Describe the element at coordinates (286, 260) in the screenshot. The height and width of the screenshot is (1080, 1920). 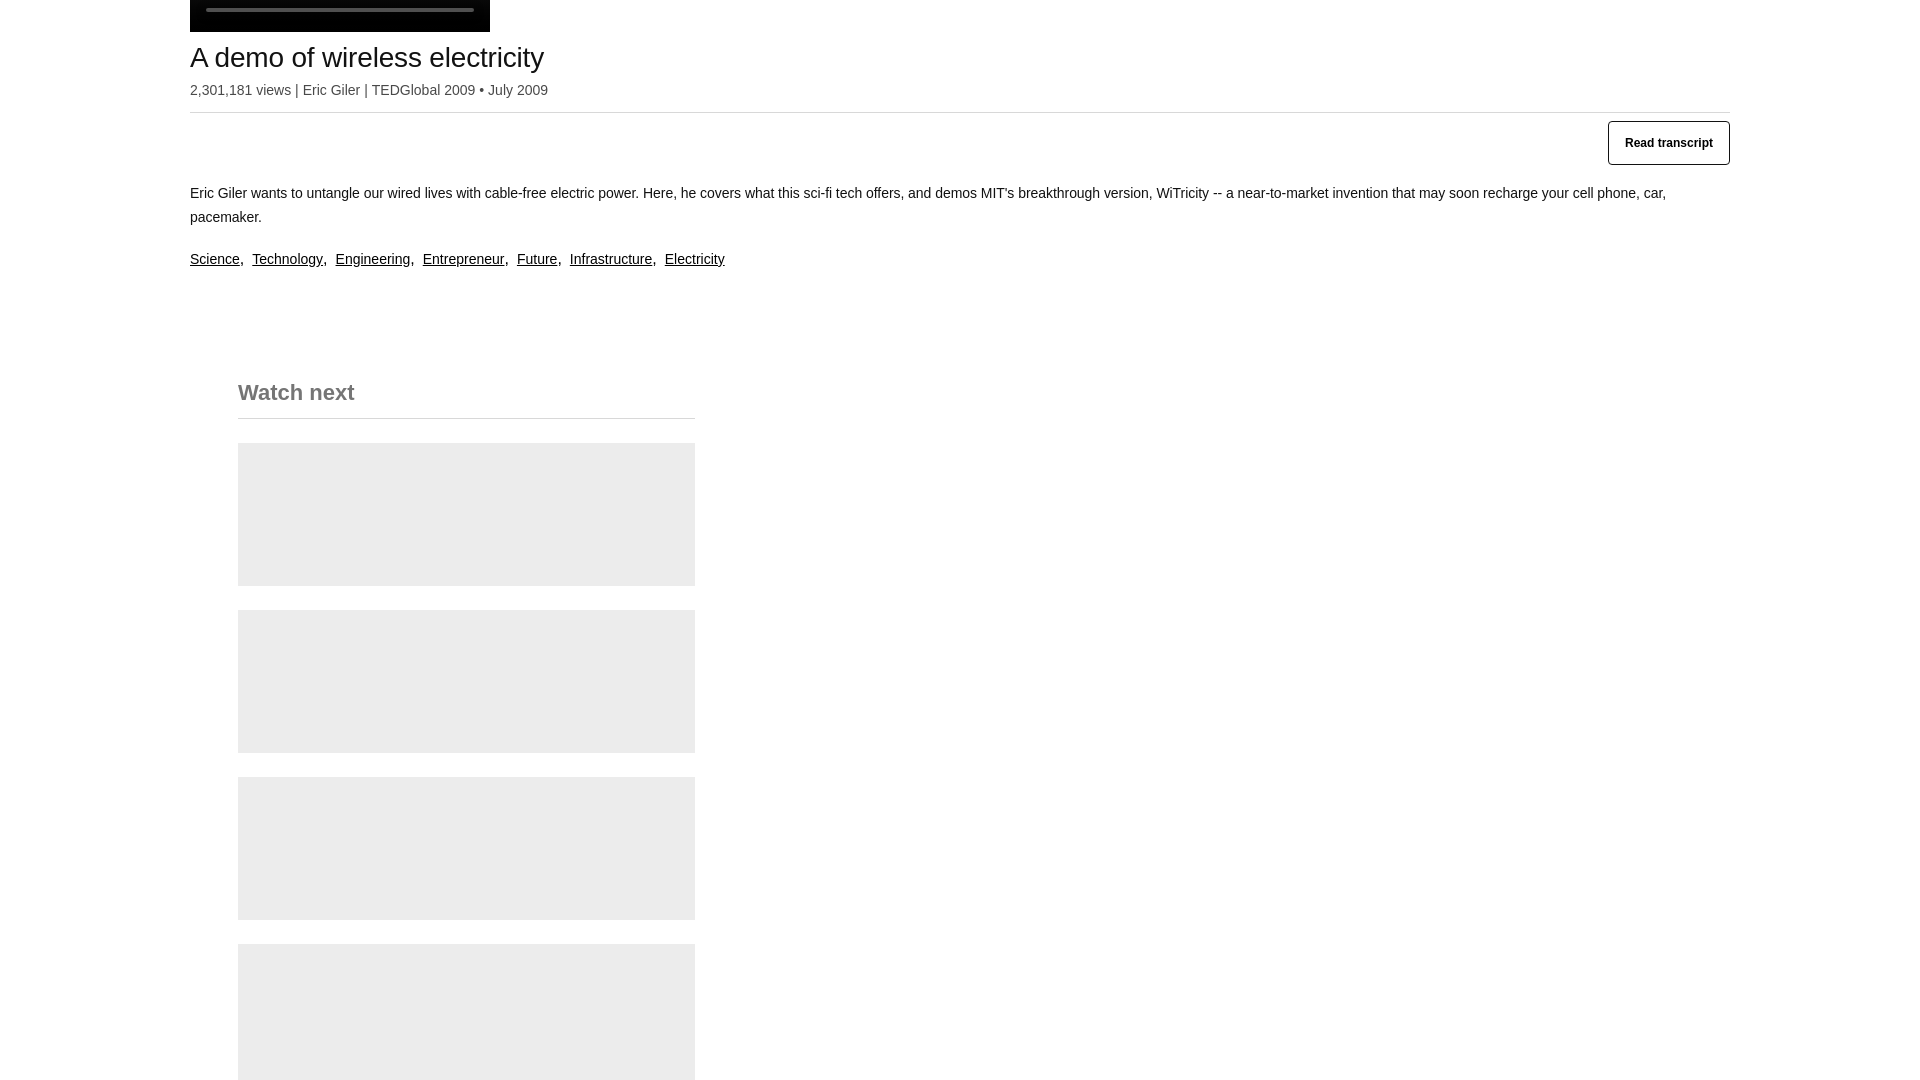
I see `Technology` at that location.